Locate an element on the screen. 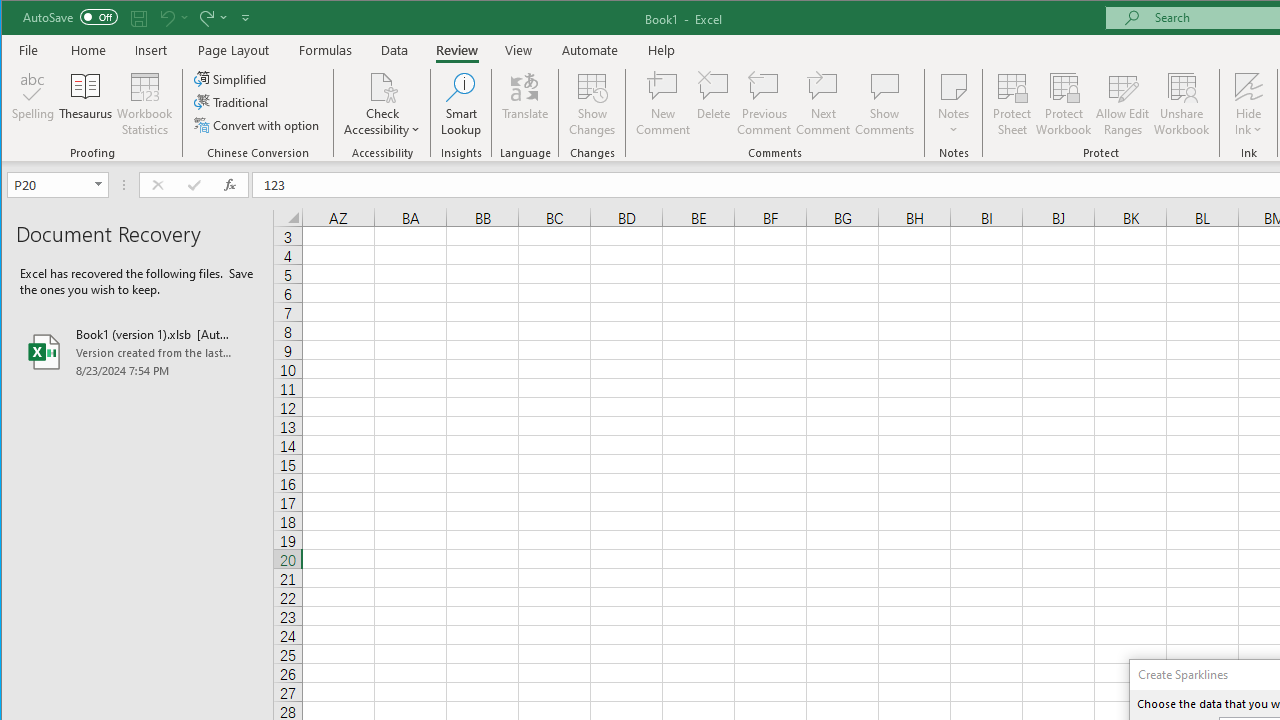 This screenshot has height=720, width=1280. Check Accessibility is located at coordinates (382, 104).